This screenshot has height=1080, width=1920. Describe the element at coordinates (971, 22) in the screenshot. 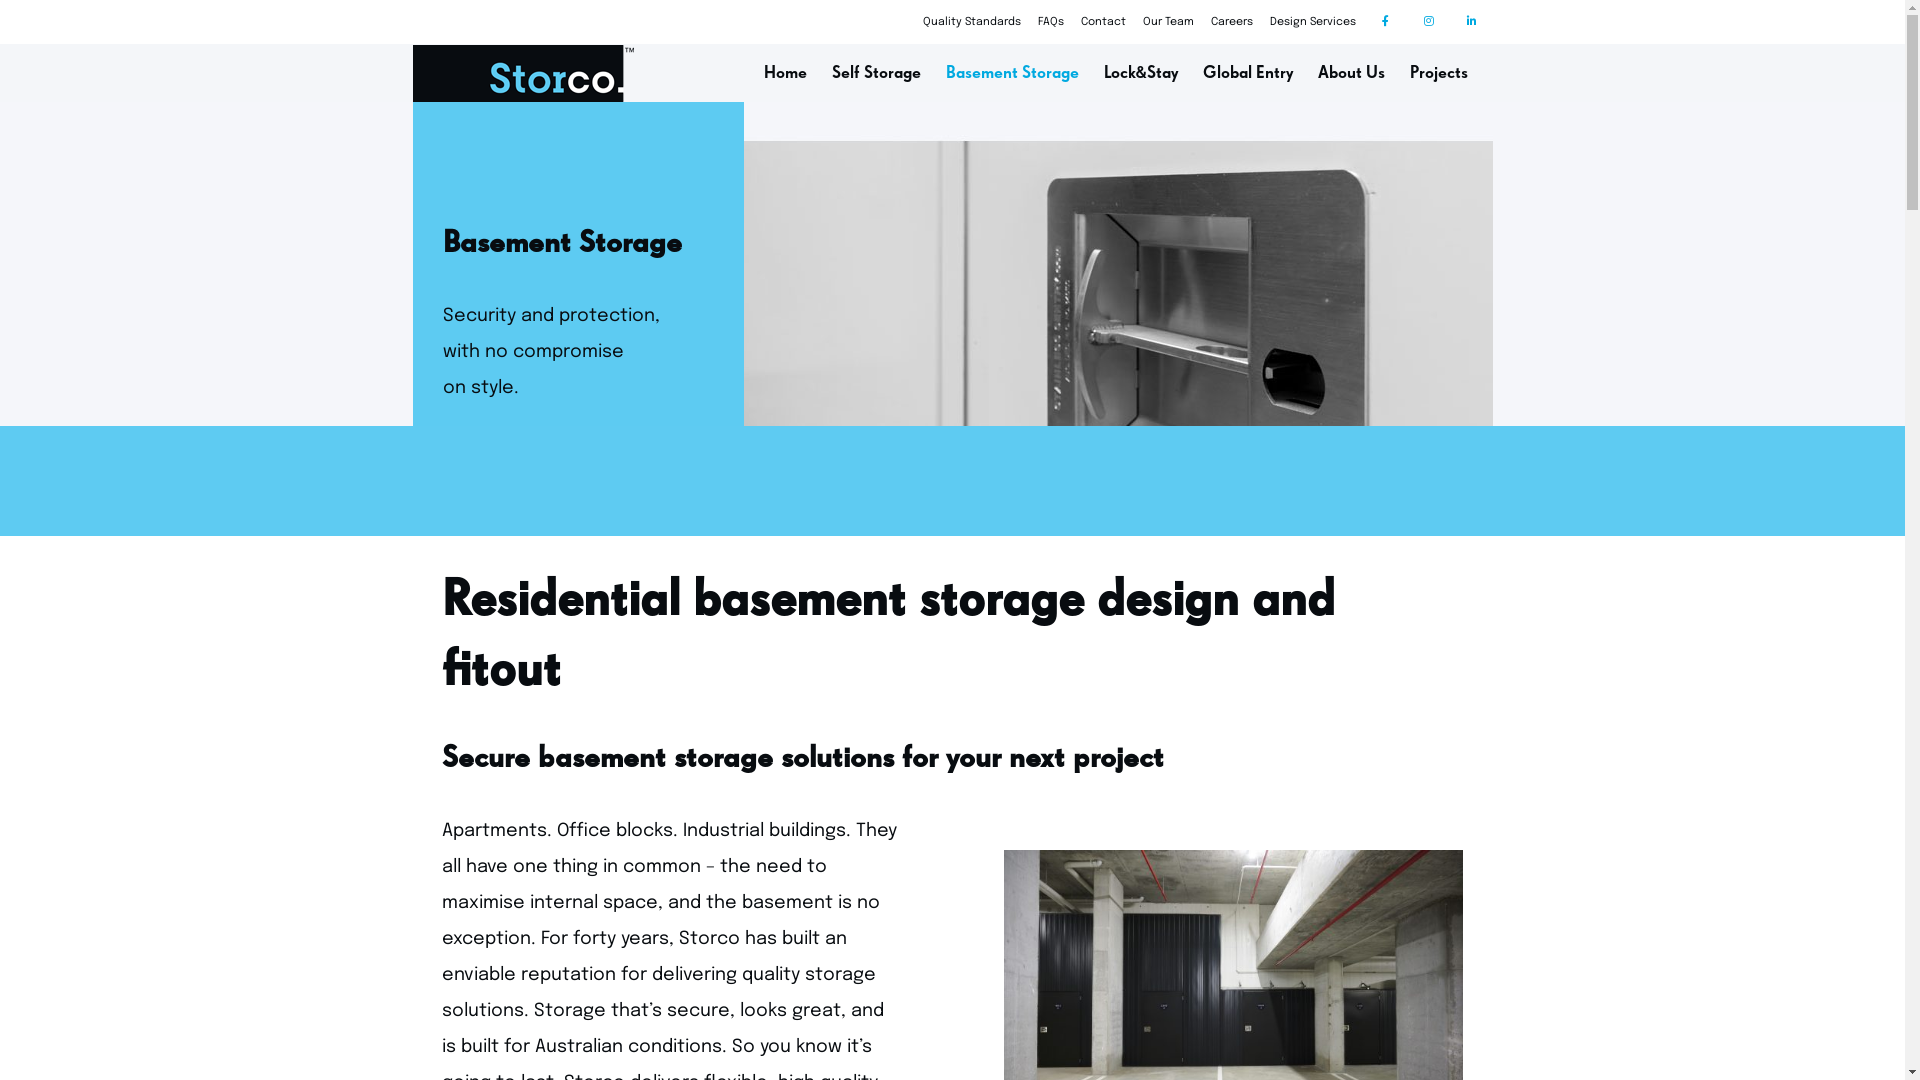

I see `Quality Standards` at that location.